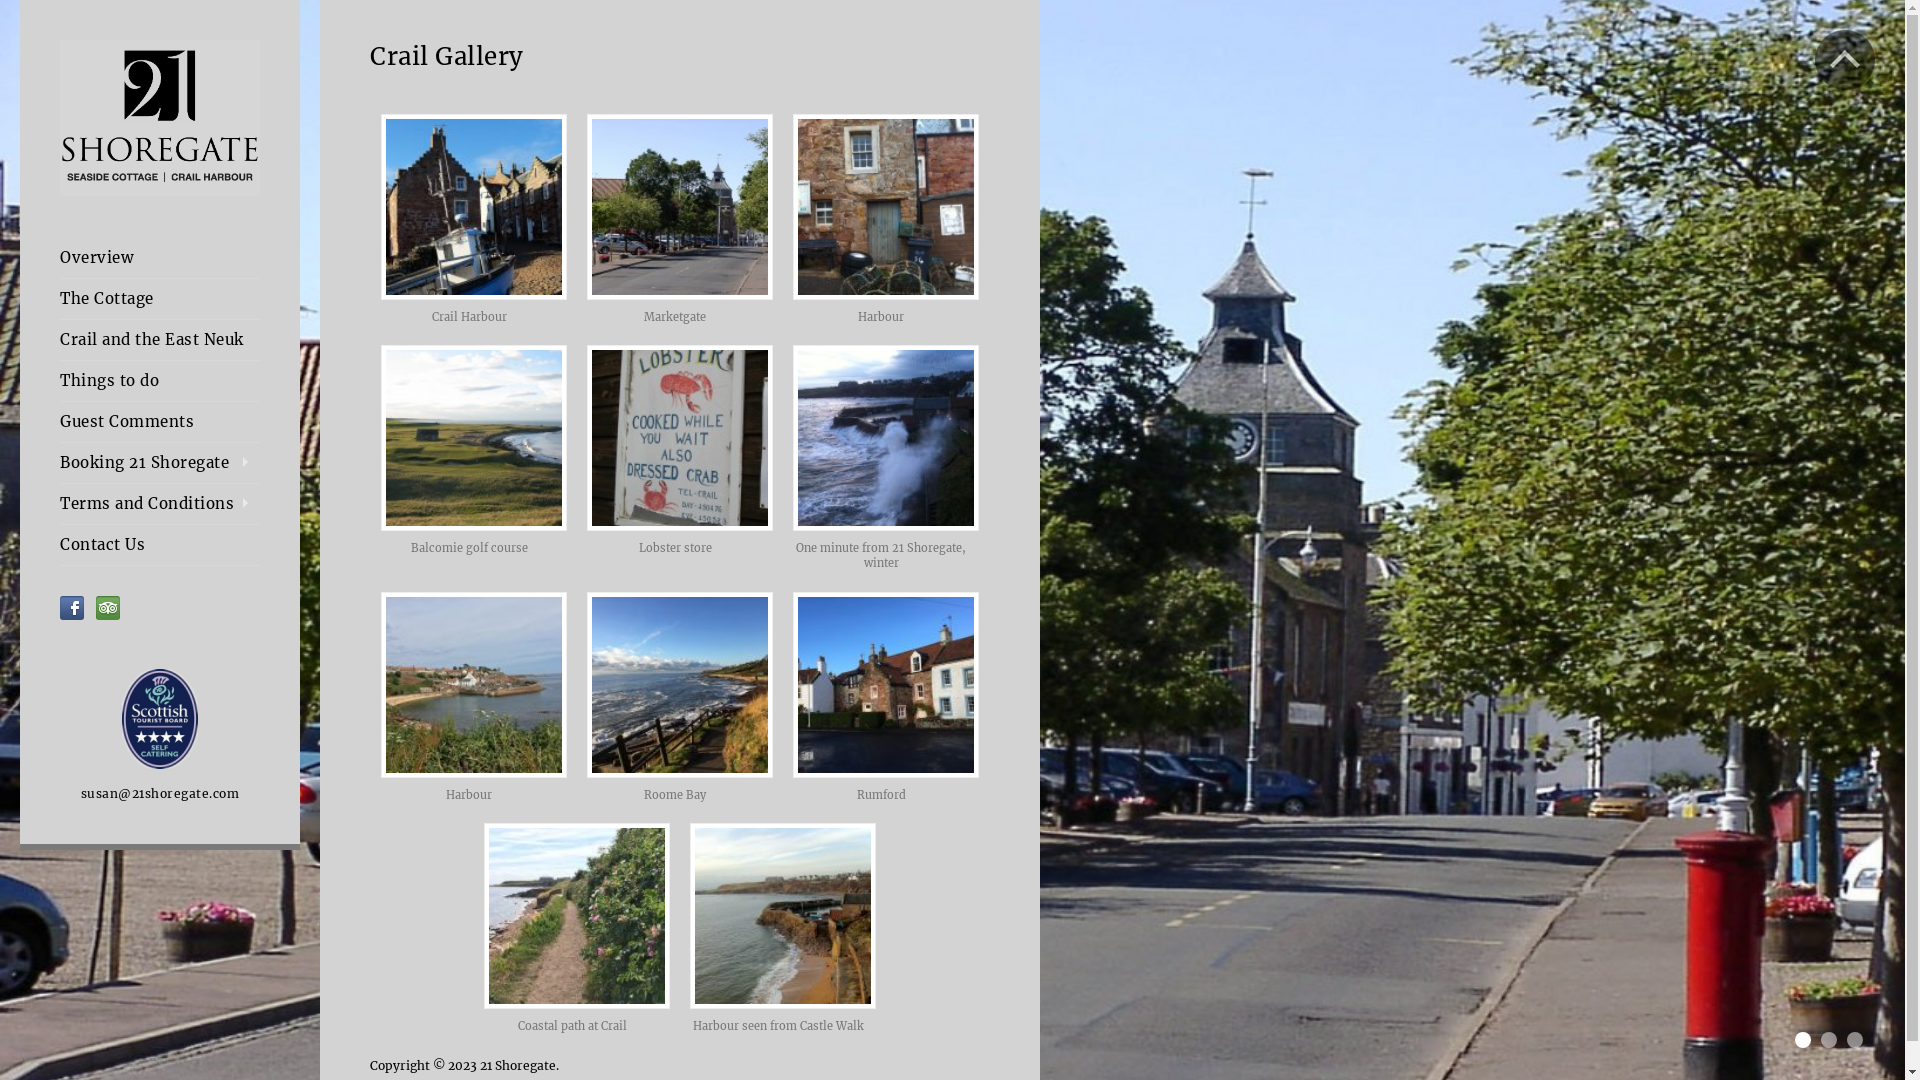 Image resolution: width=1920 pixels, height=1080 pixels. I want to click on Overview, so click(160, 258).